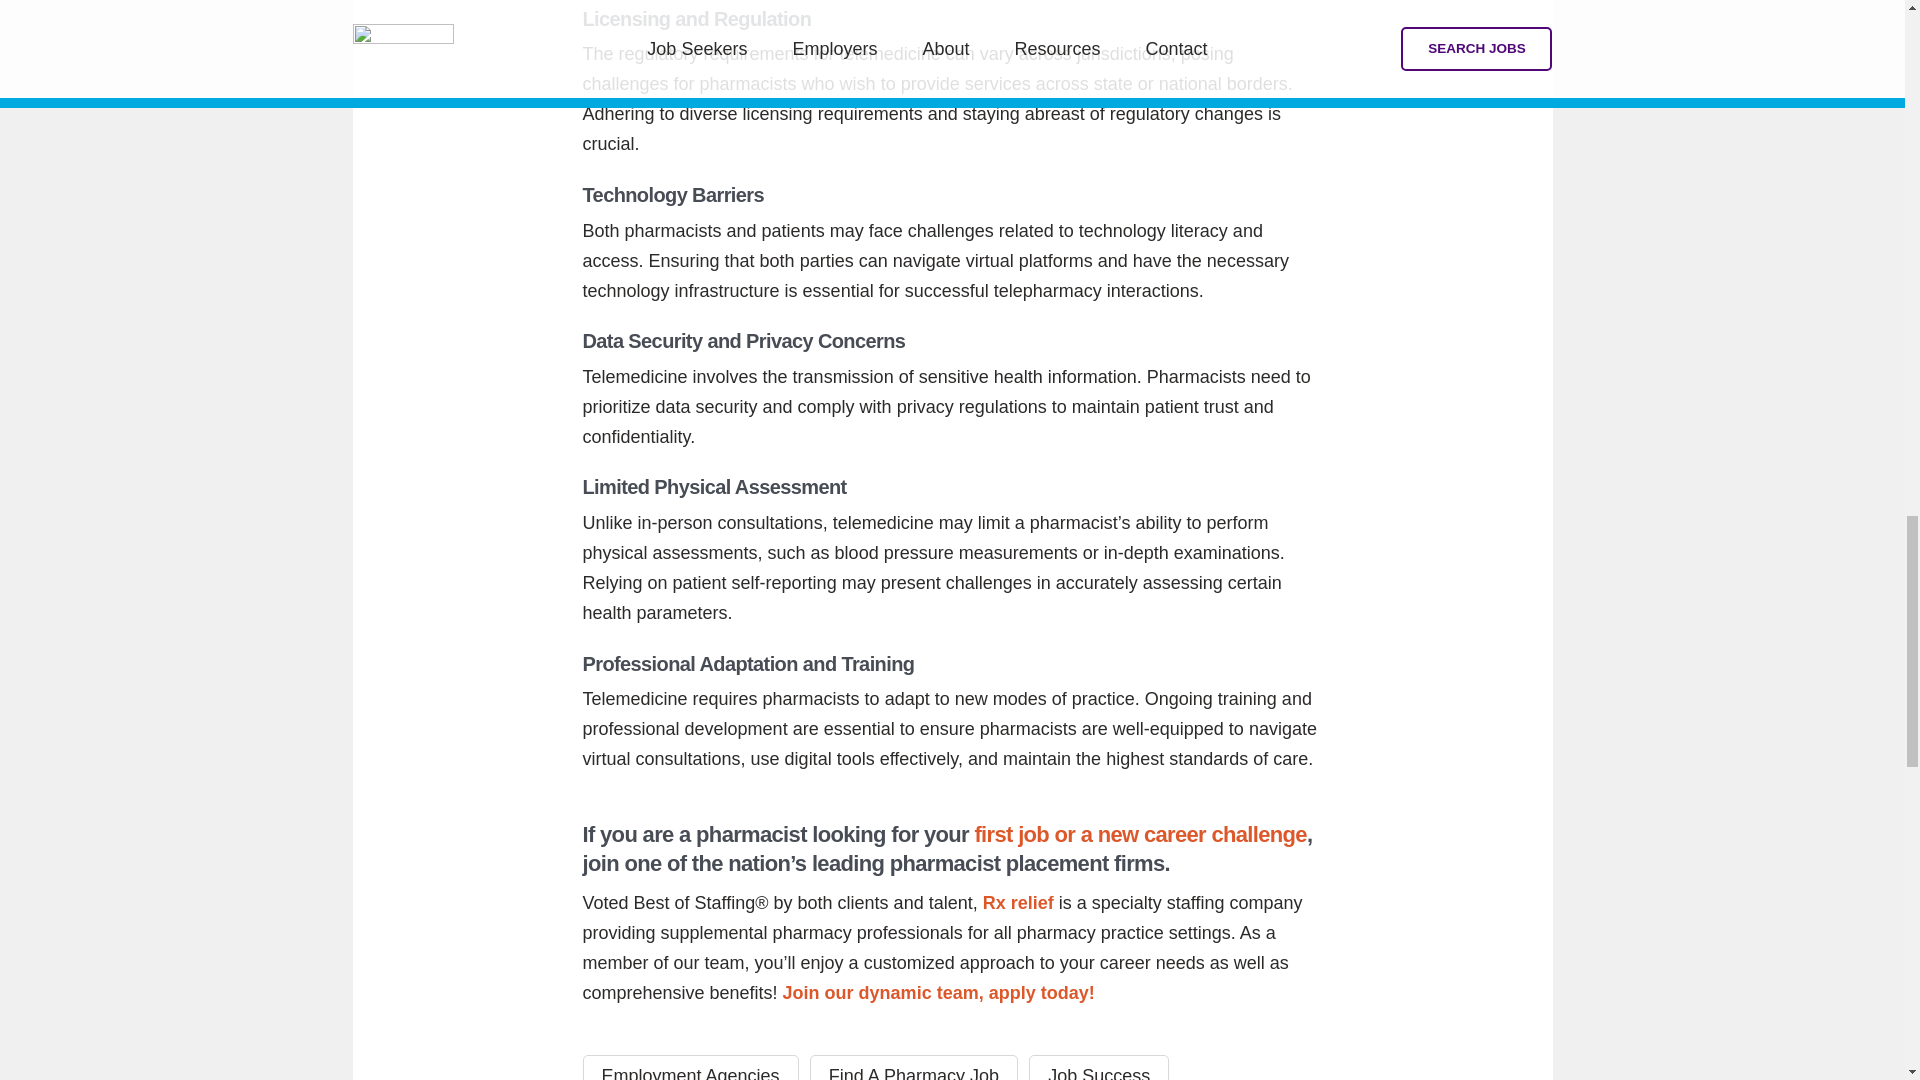 The width and height of the screenshot is (1920, 1080). Describe the element at coordinates (1139, 834) in the screenshot. I see `first job or a new career challenge` at that location.